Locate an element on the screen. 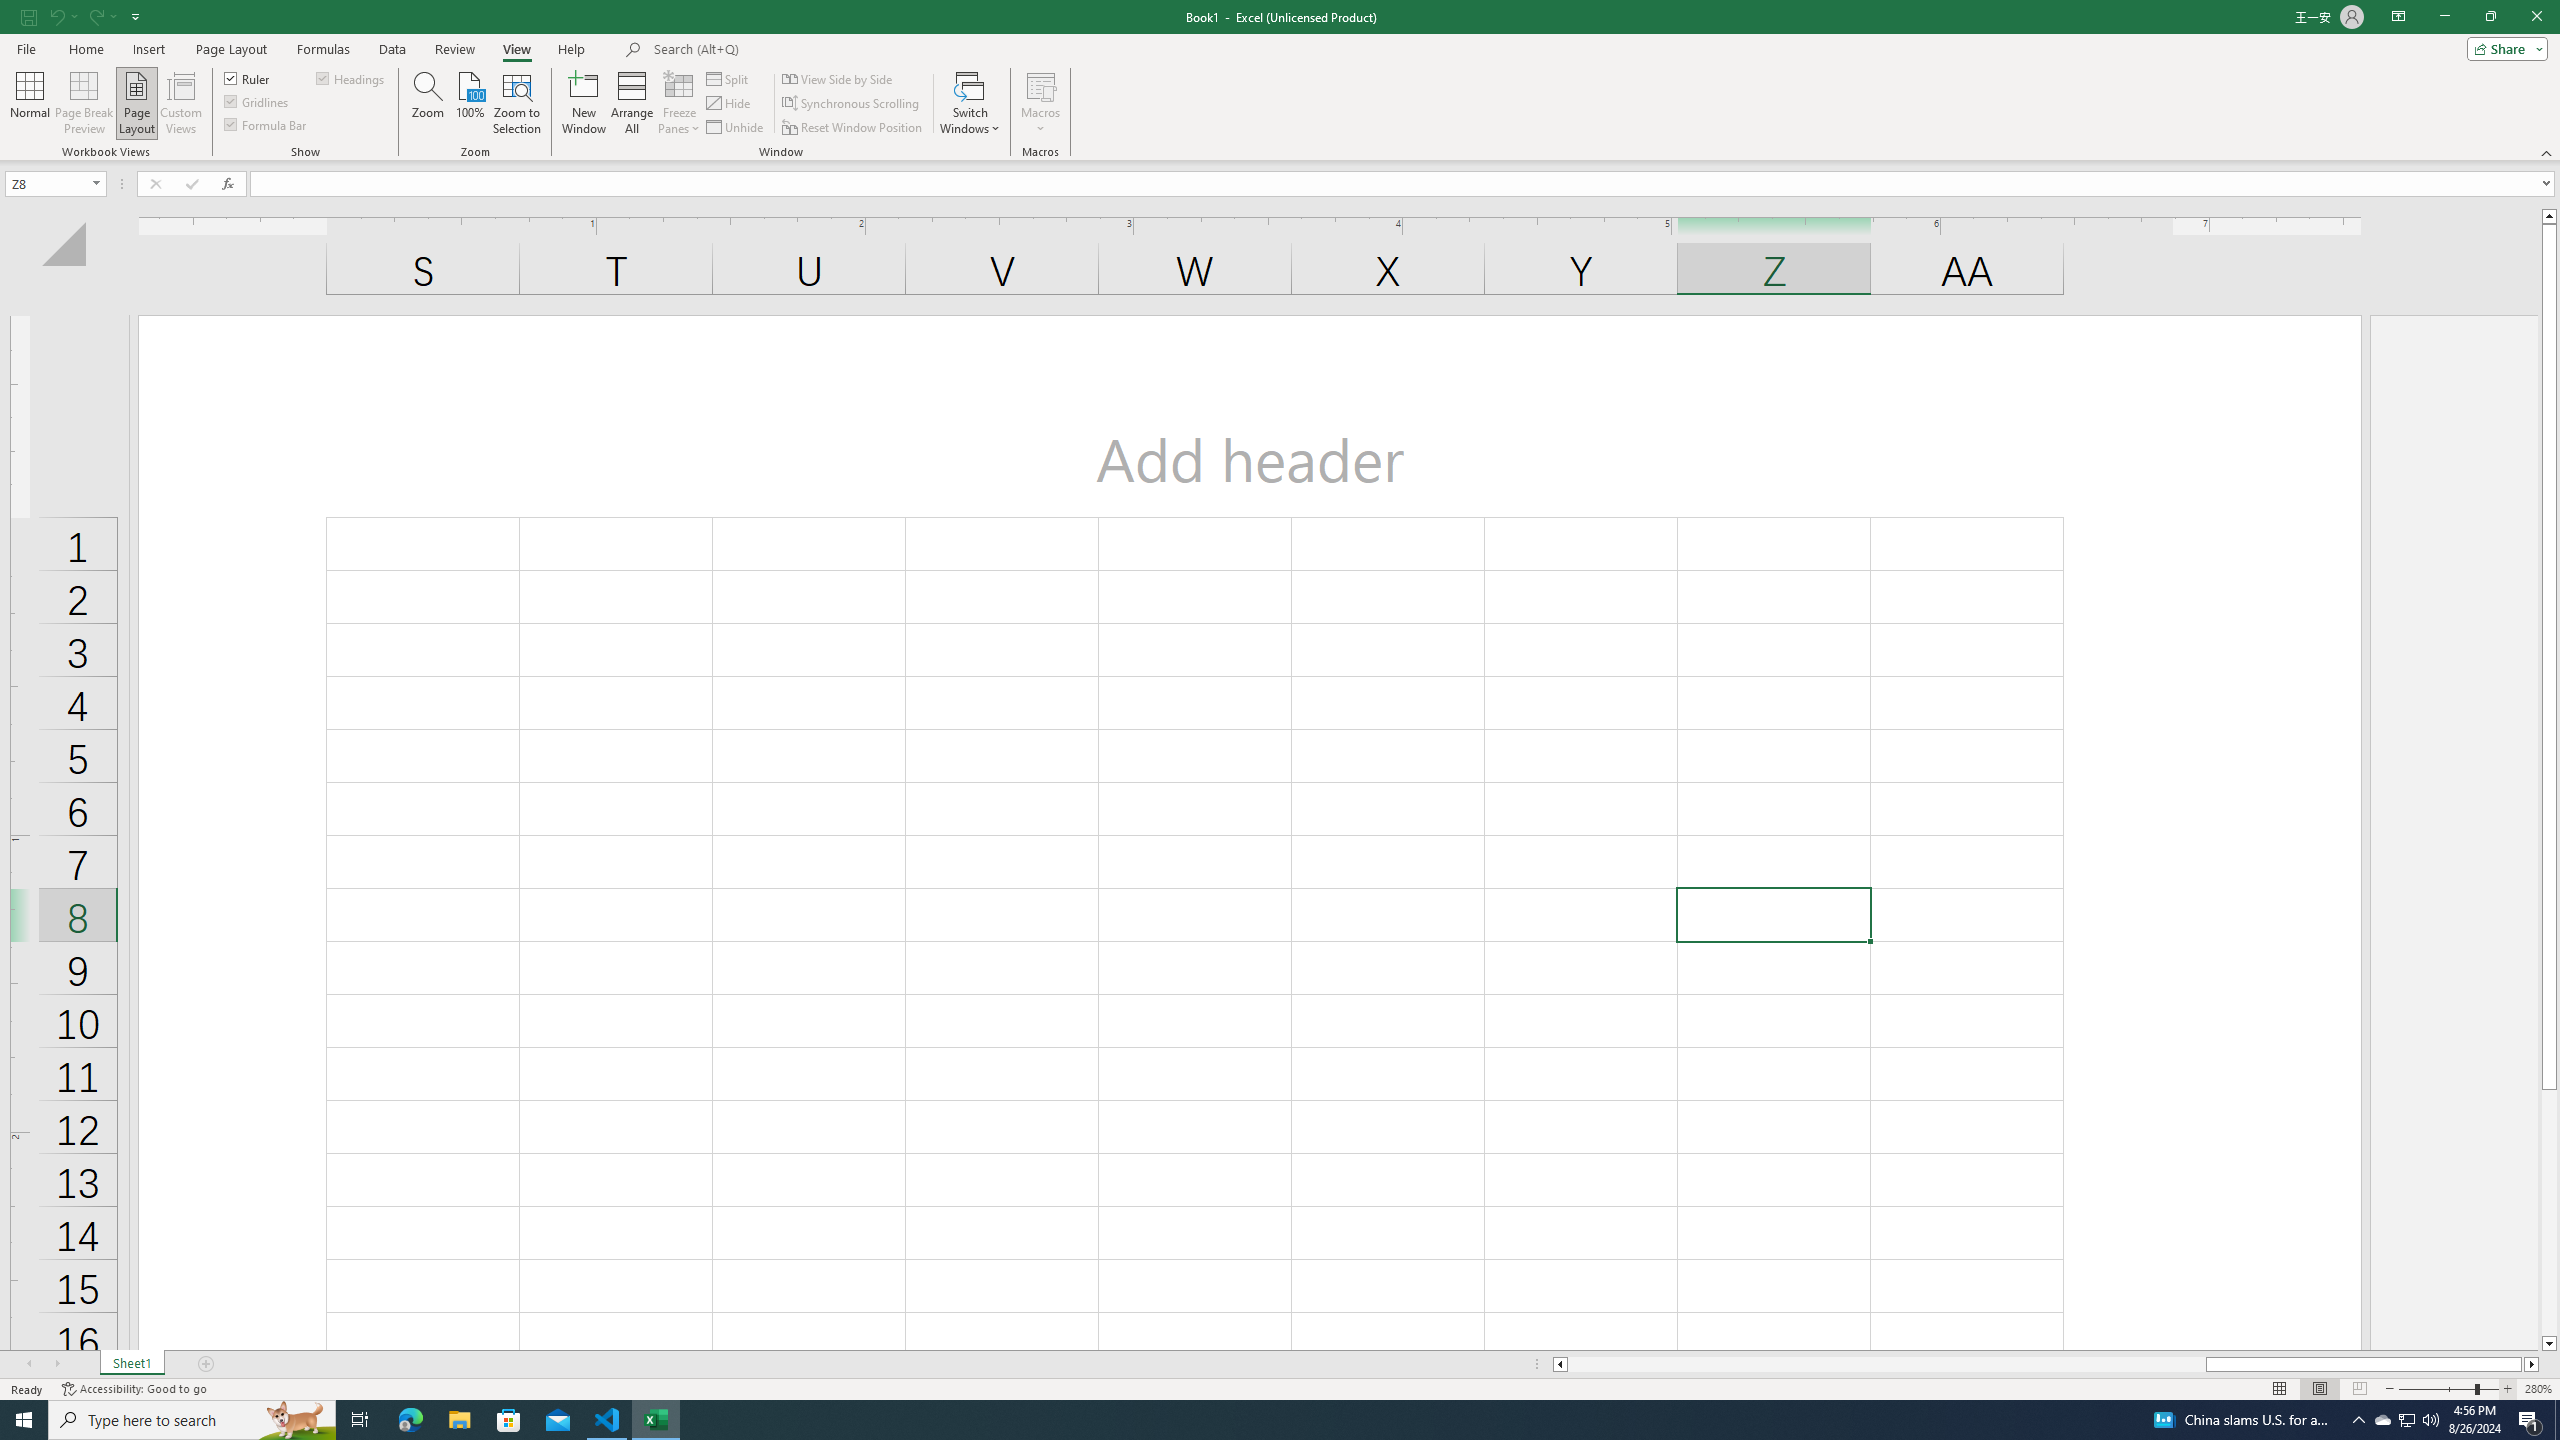 The image size is (2560, 1440). Ruler is located at coordinates (248, 78).